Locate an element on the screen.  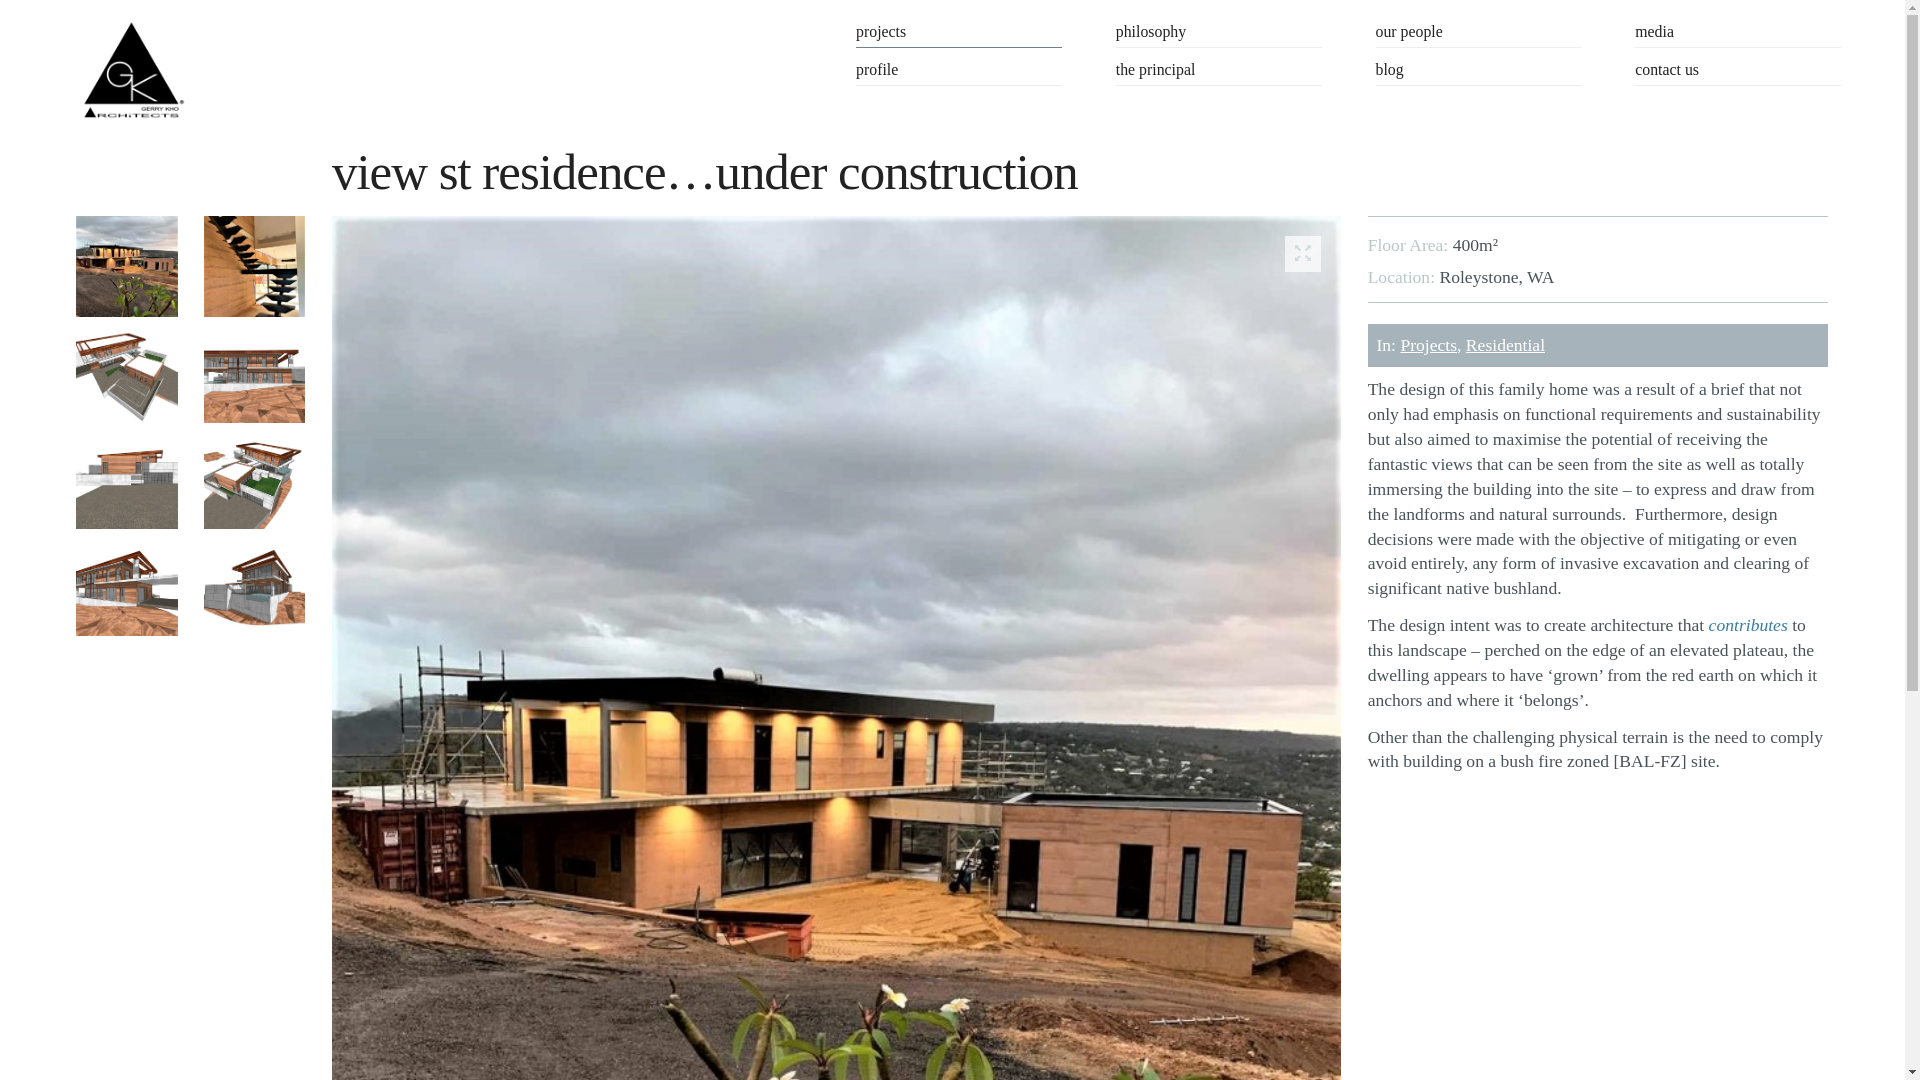
gerry kho architects is located at coordinates (132, 70).